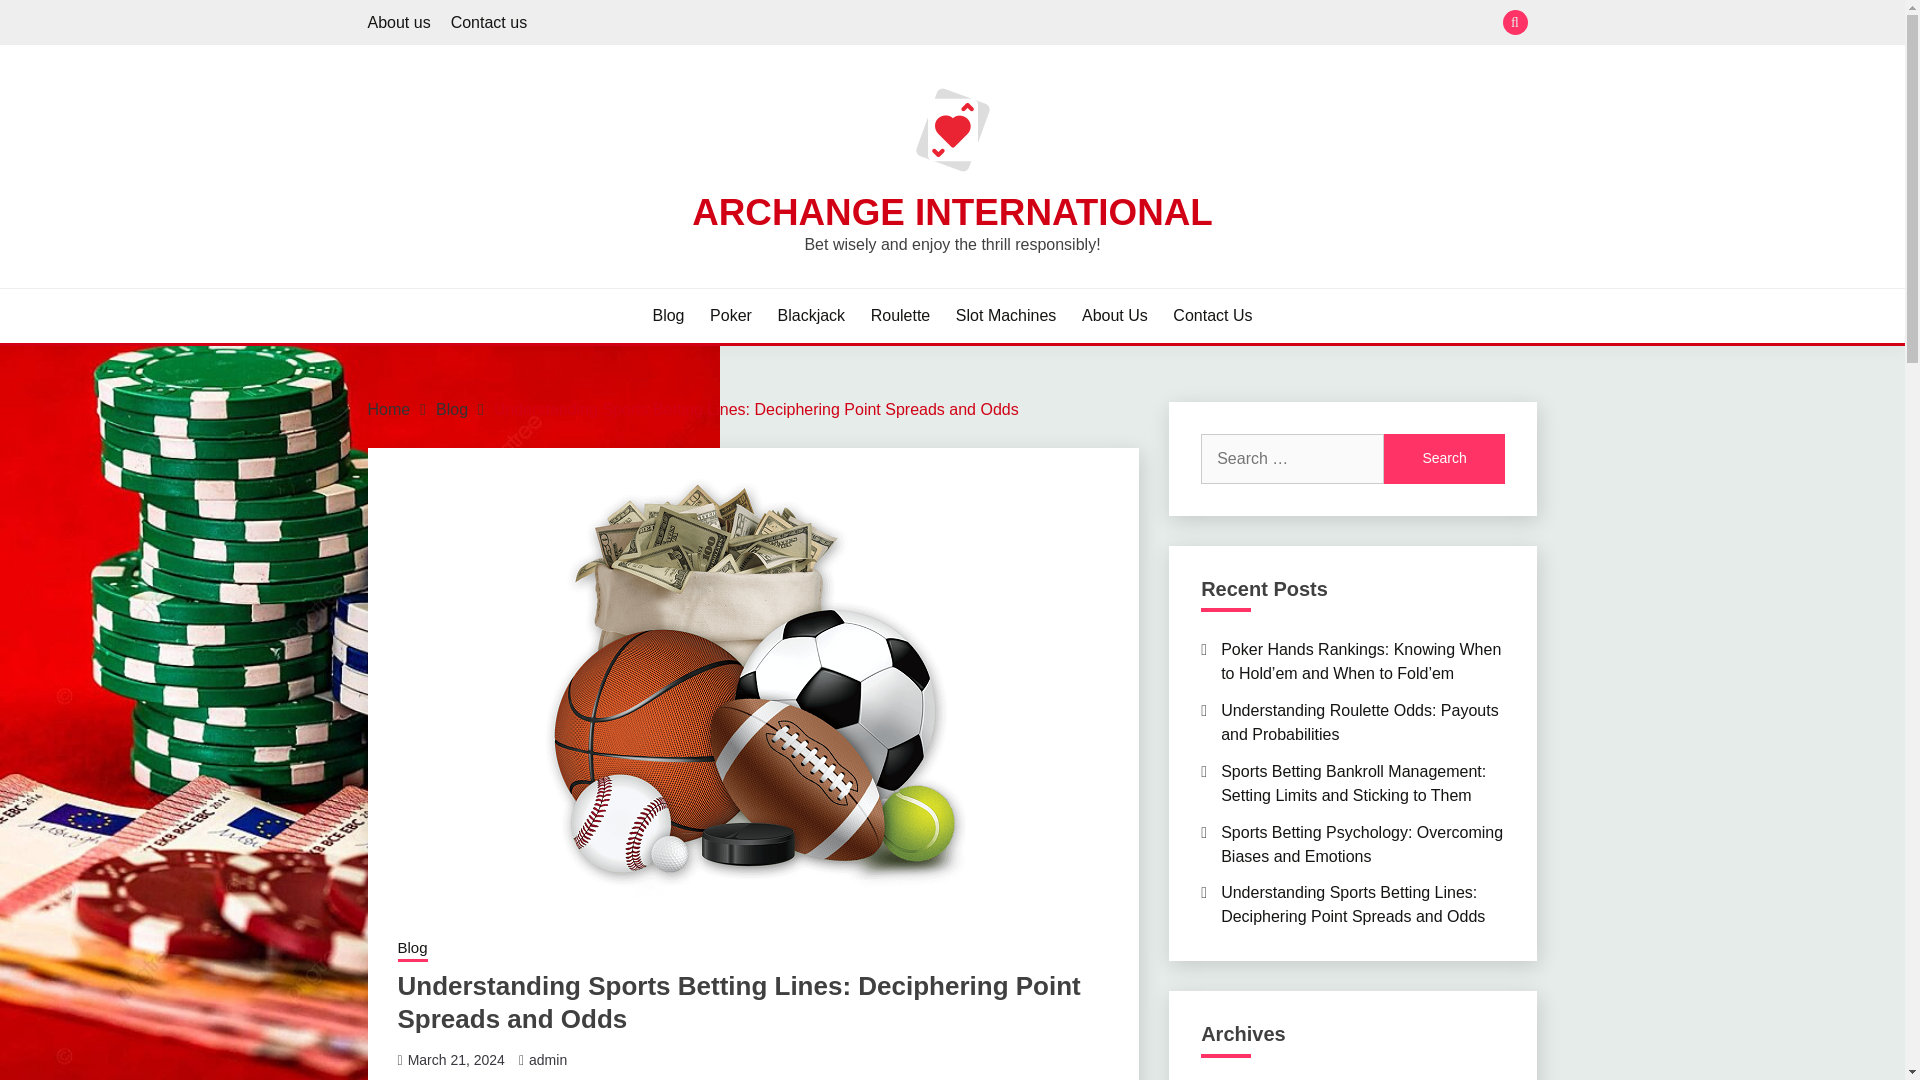 The image size is (1920, 1080). I want to click on Understanding Roulette Odds: Payouts and Probabilities, so click(1360, 722).